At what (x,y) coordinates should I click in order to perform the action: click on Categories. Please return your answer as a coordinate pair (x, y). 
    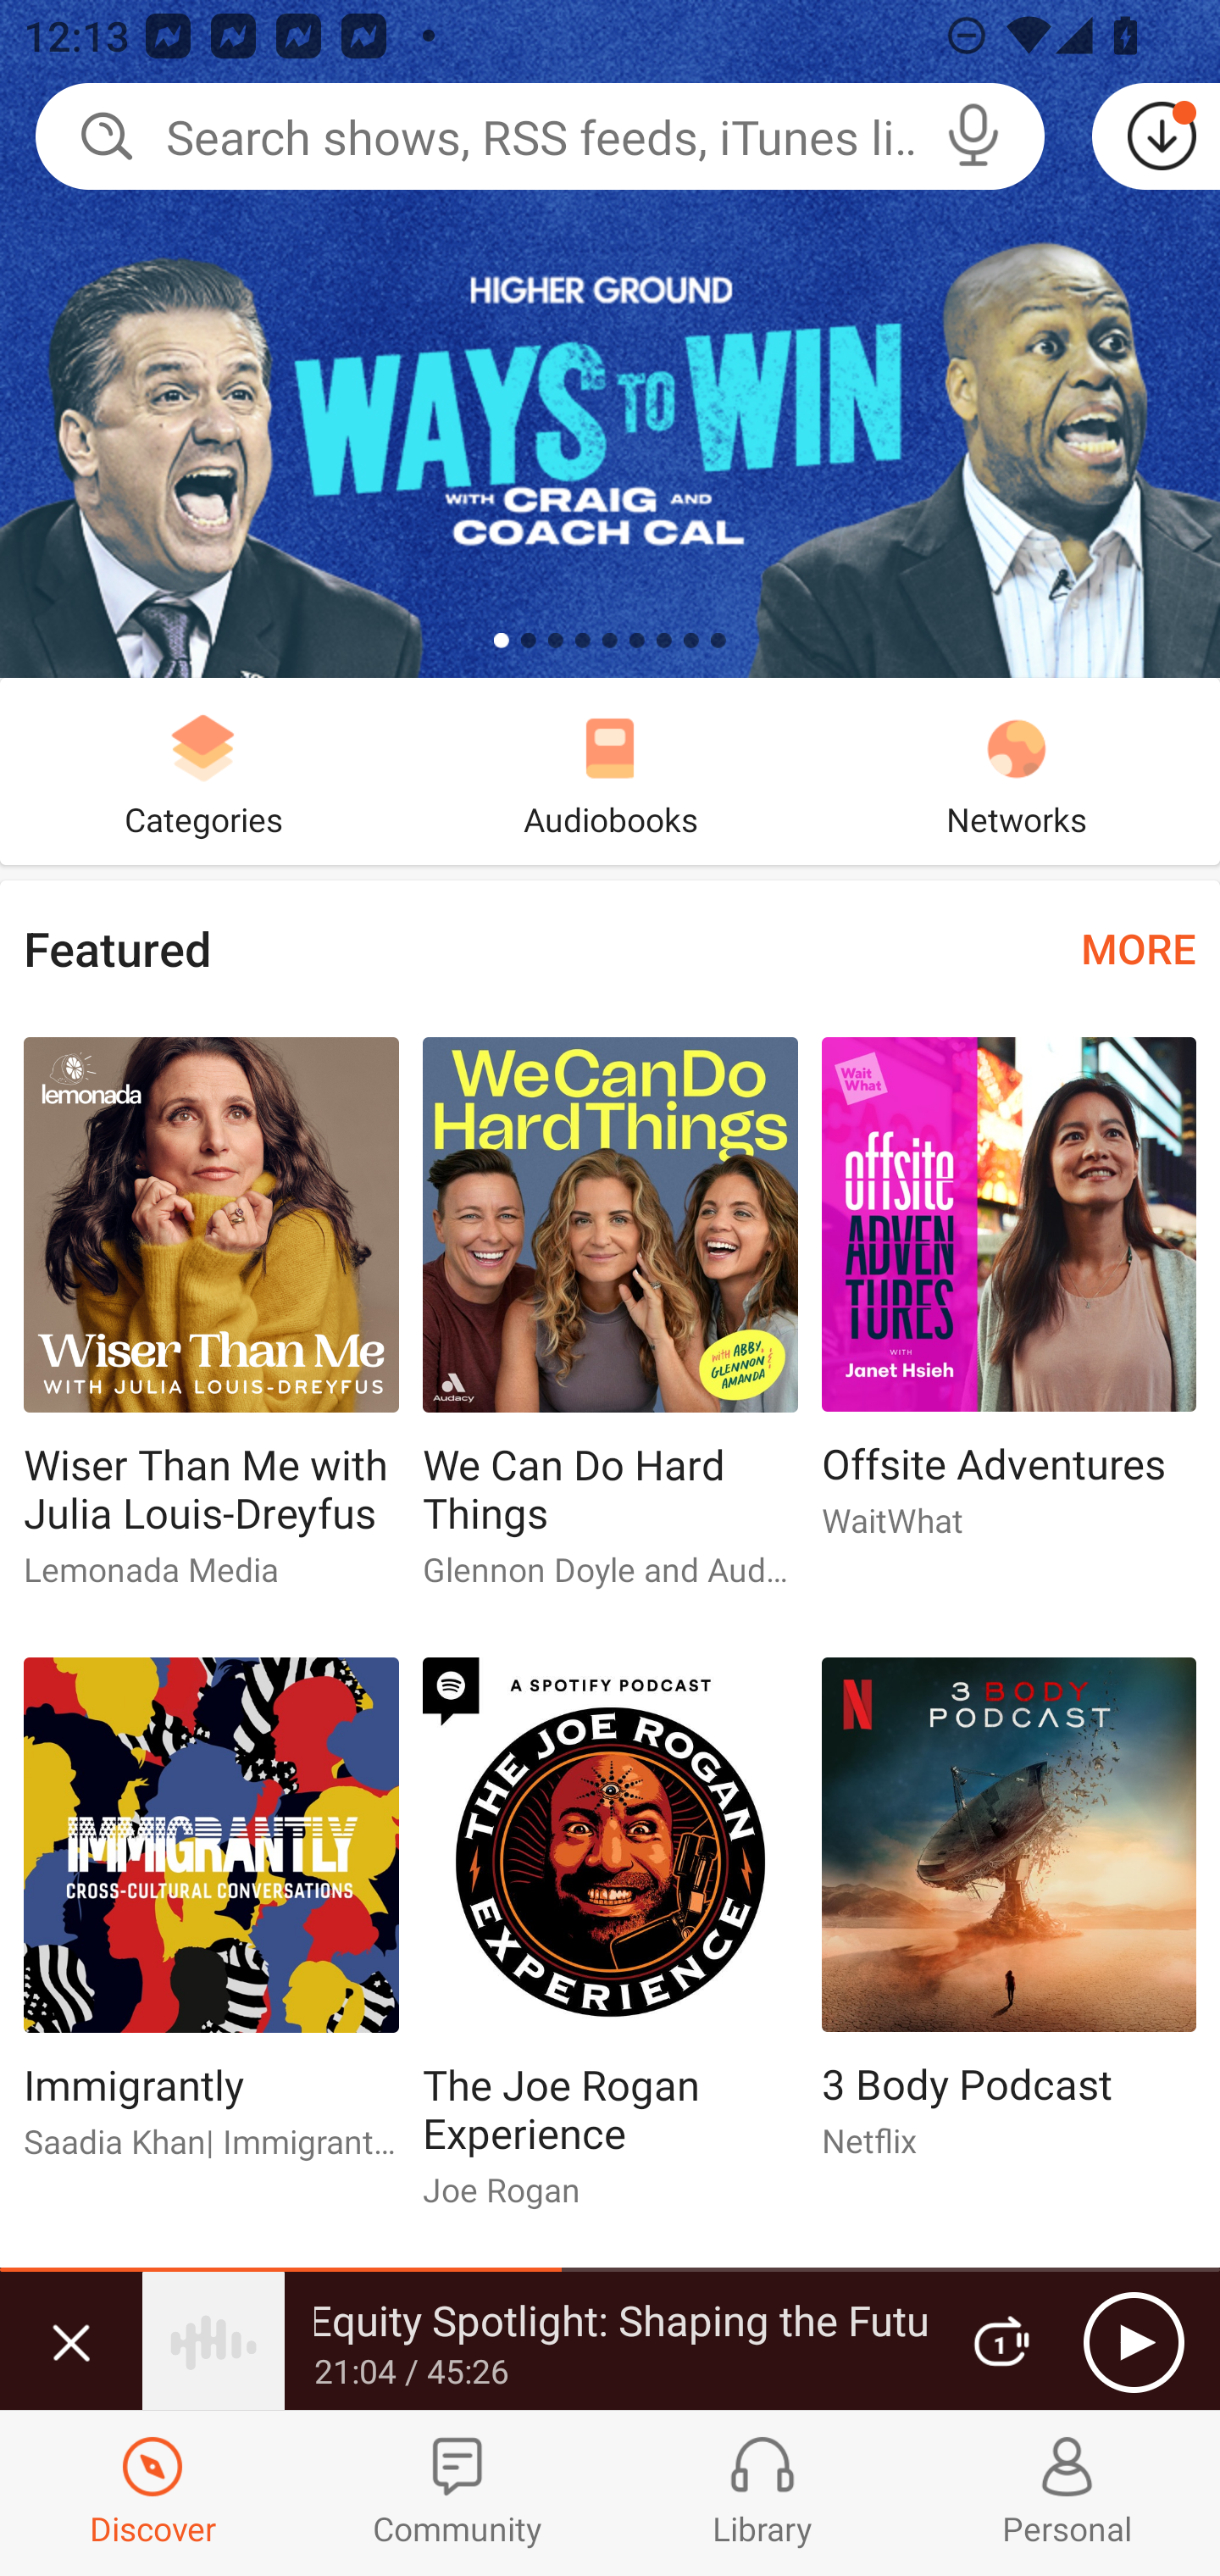
    Looking at the image, I should click on (203, 771).